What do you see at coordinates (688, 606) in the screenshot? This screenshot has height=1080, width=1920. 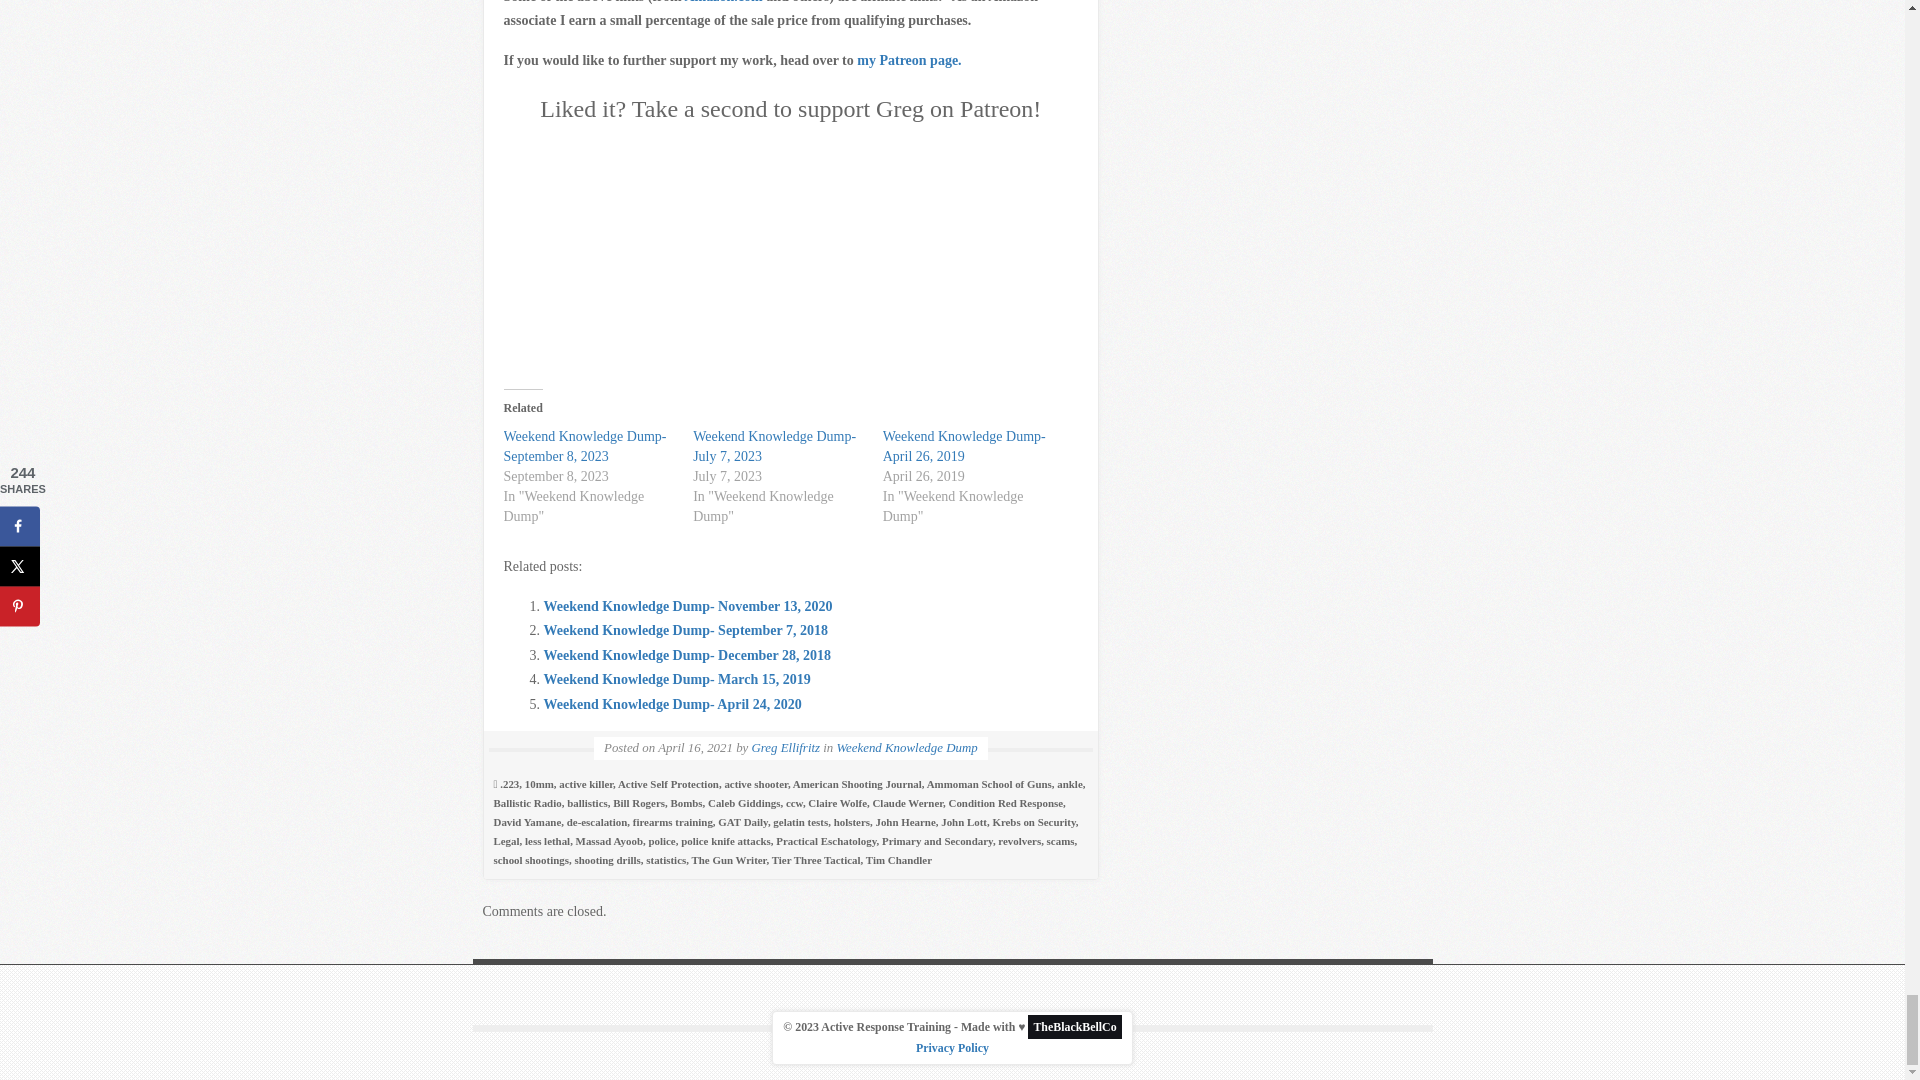 I see `Weekend Knowledge Dump- November 13, 2020` at bounding box center [688, 606].